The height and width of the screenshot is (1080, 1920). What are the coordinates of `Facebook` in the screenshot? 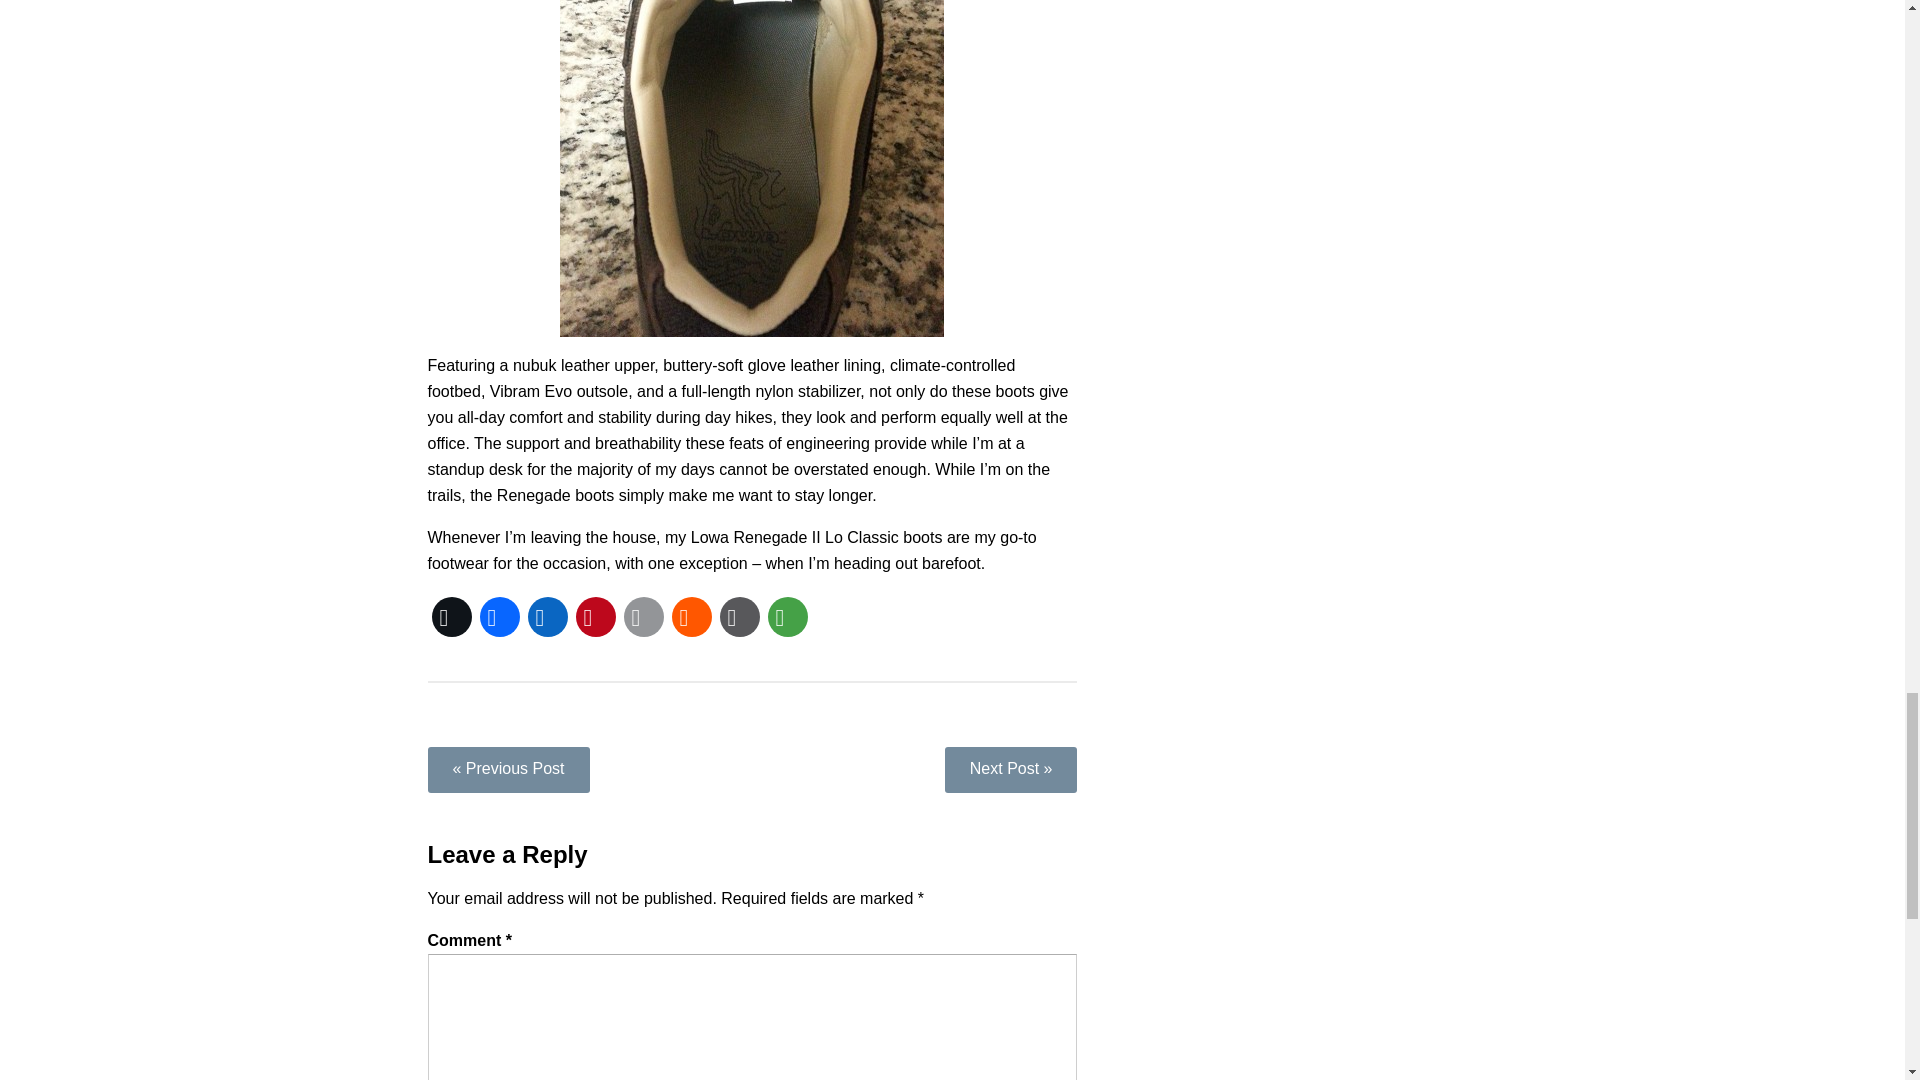 It's located at (500, 616).